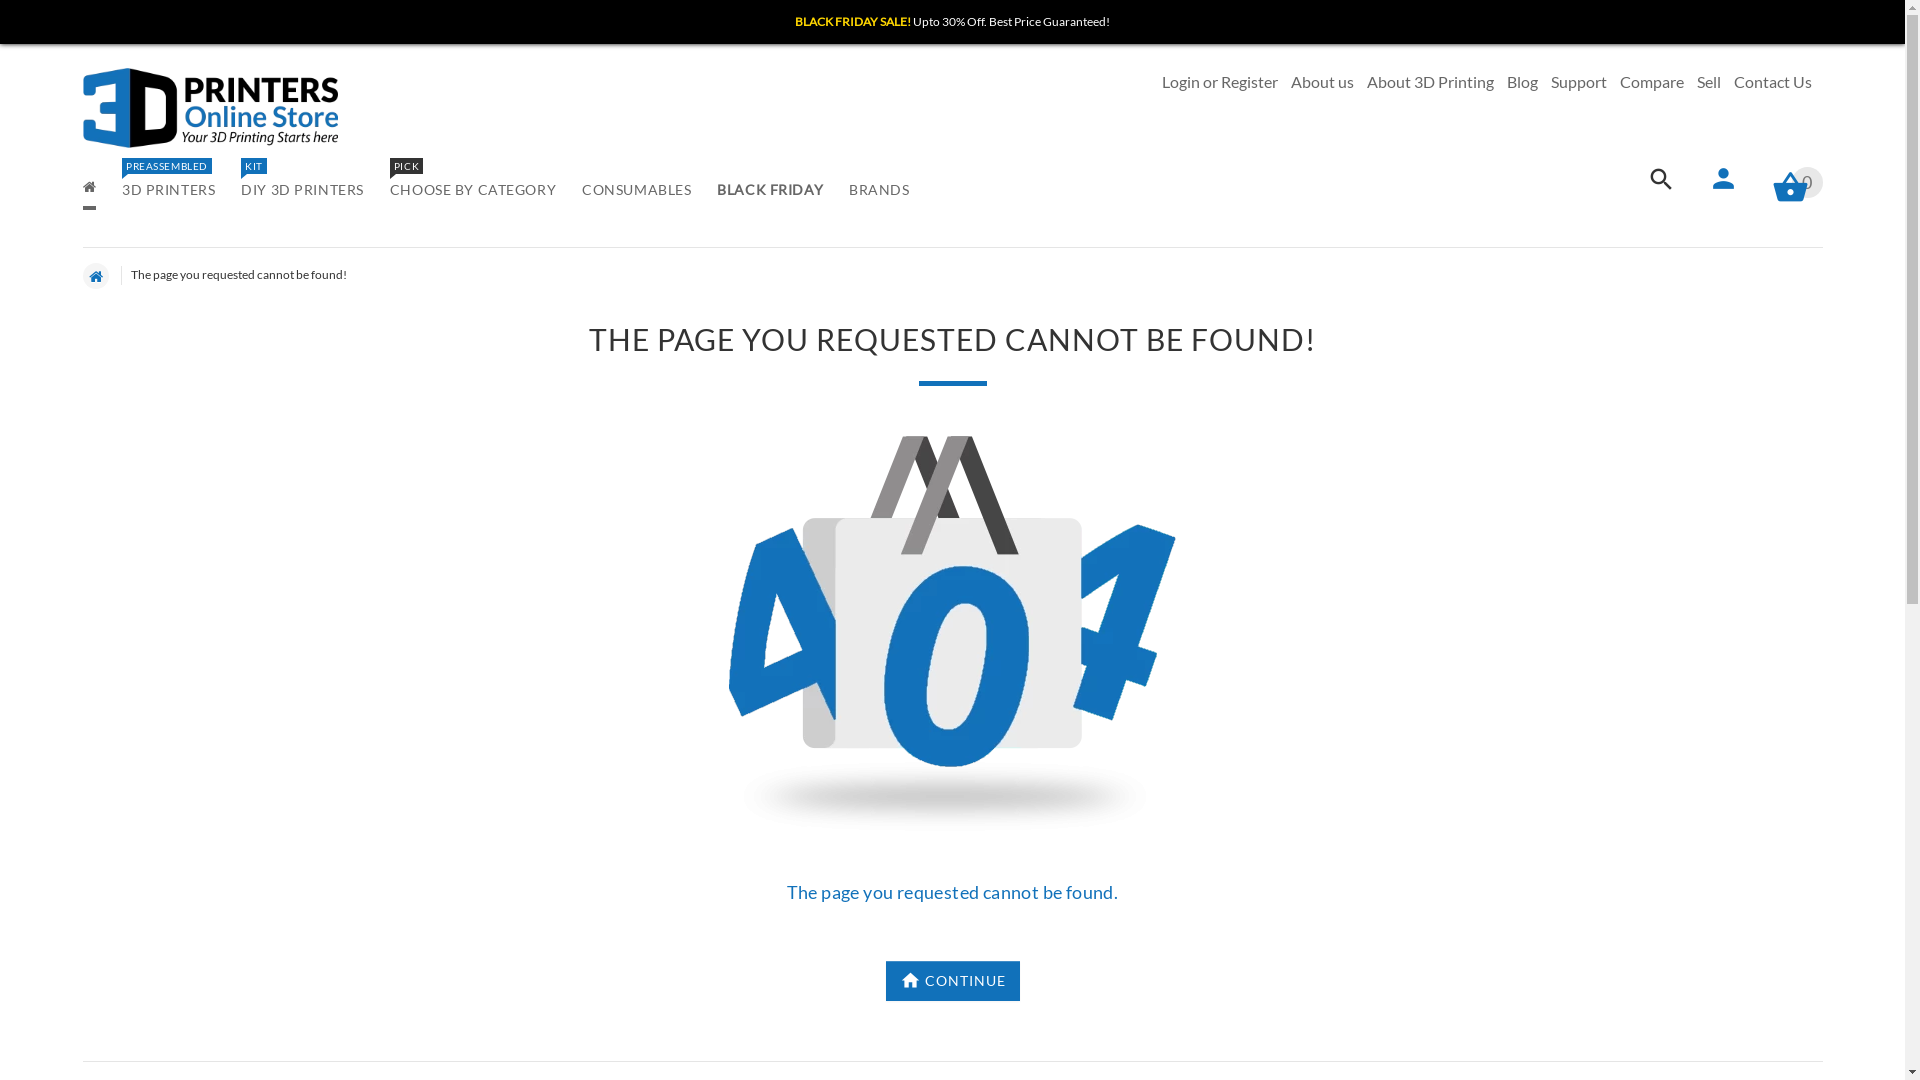  What do you see at coordinates (473, 192) in the screenshot?
I see `CHOOSE BY CATEGORY
PICK` at bounding box center [473, 192].